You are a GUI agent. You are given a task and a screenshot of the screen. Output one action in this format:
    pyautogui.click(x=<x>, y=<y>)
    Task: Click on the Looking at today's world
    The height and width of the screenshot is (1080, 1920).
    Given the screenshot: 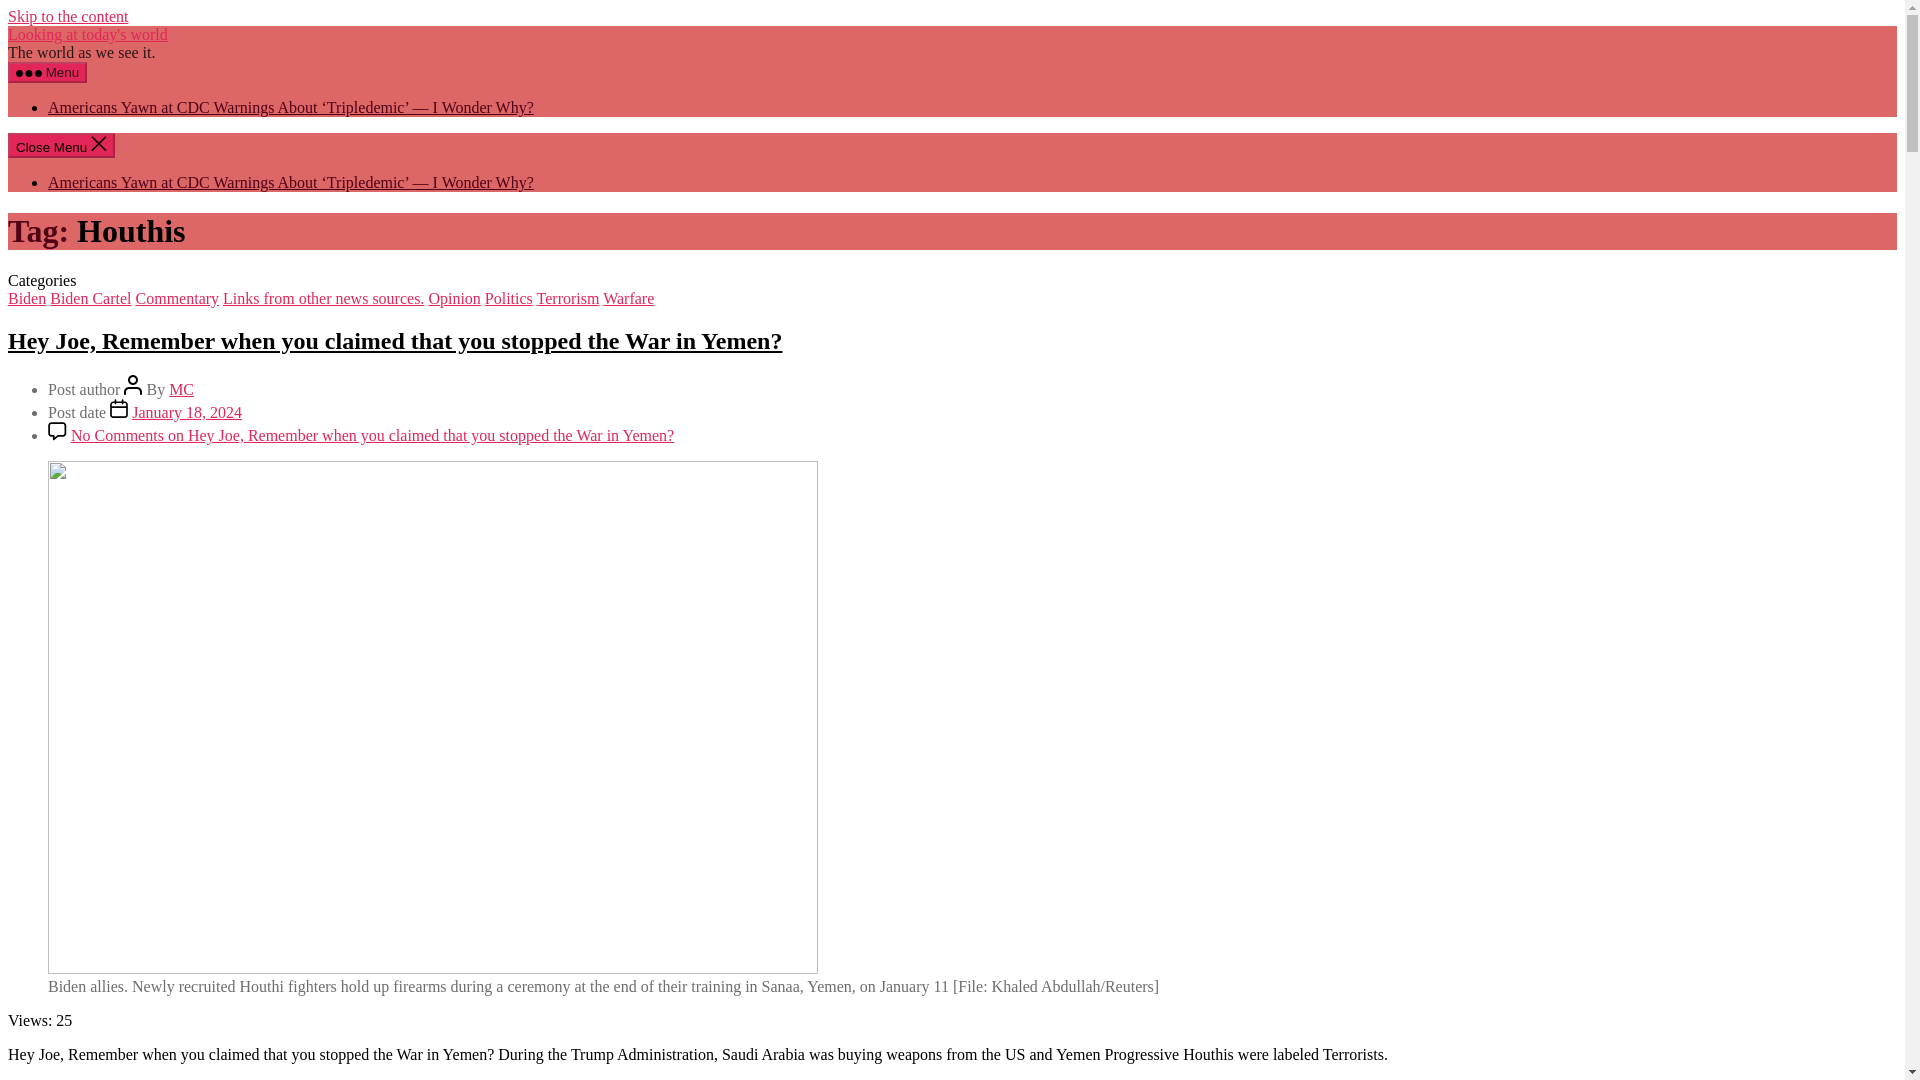 What is the action you would take?
    pyautogui.click(x=88, y=34)
    